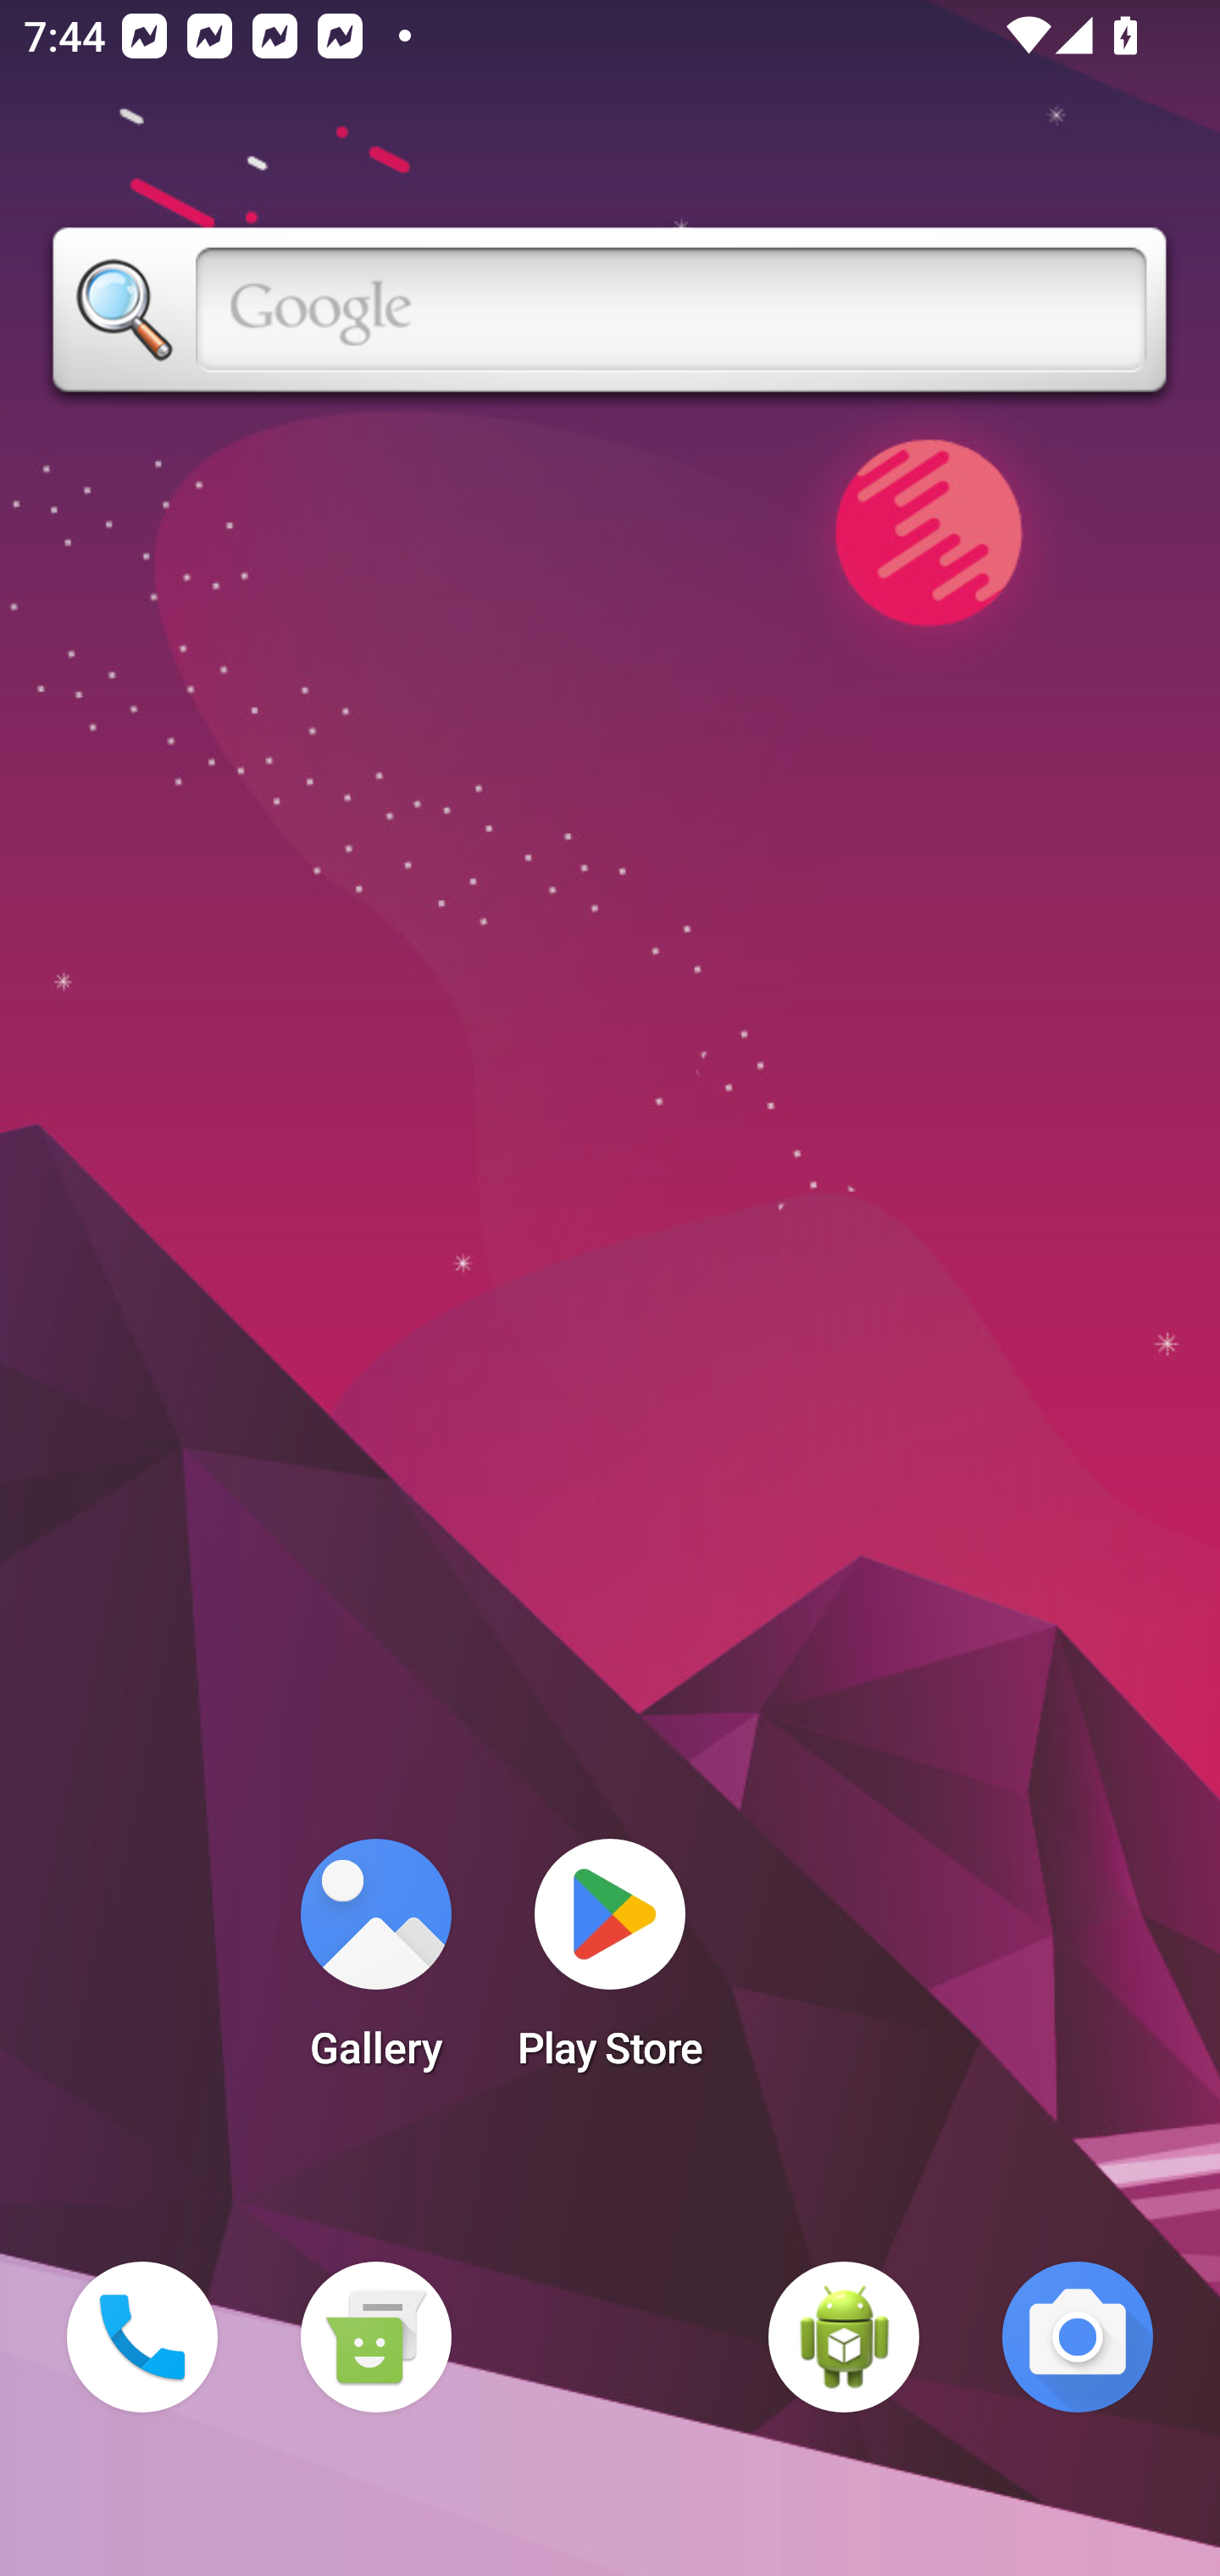 This screenshot has width=1220, height=2576. What do you see at coordinates (844, 2337) in the screenshot?
I see `WebView Browser Tester` at bounding box center [844, 2337].